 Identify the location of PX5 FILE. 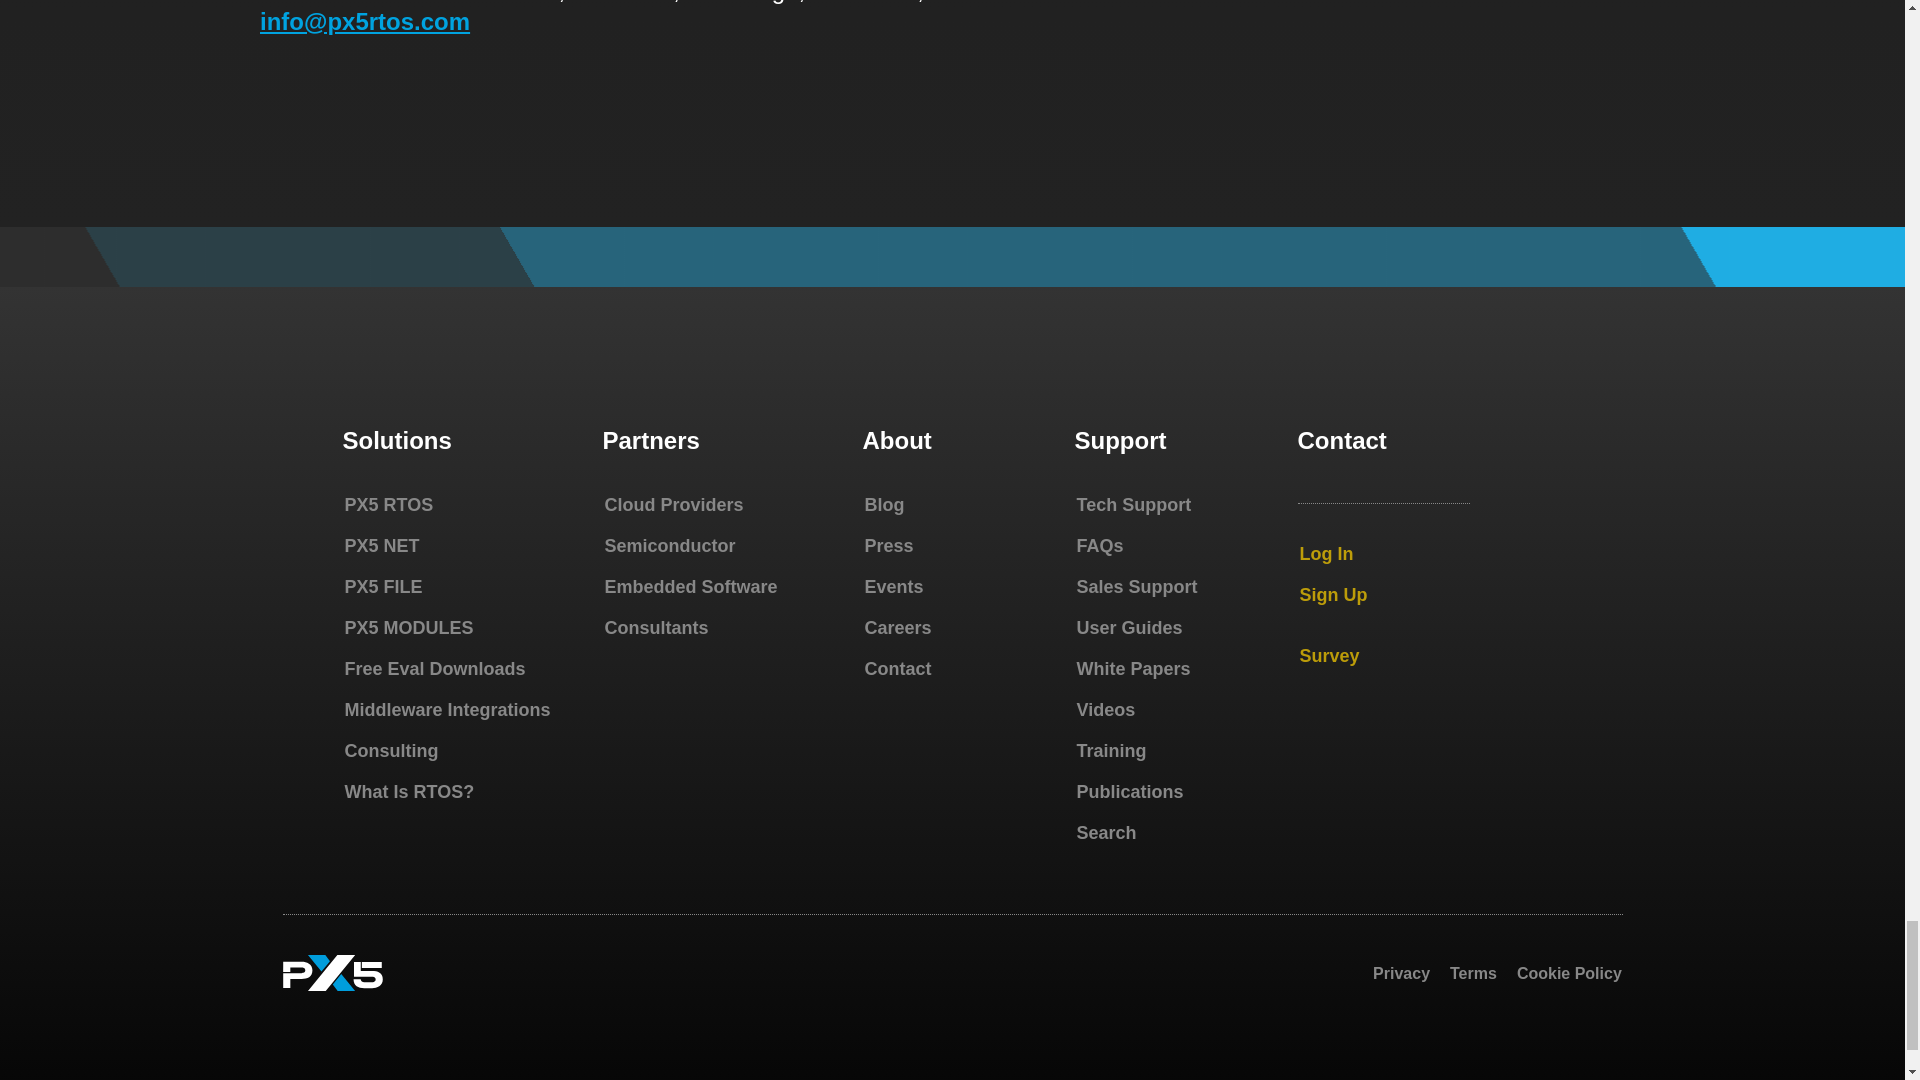
(382, 586).